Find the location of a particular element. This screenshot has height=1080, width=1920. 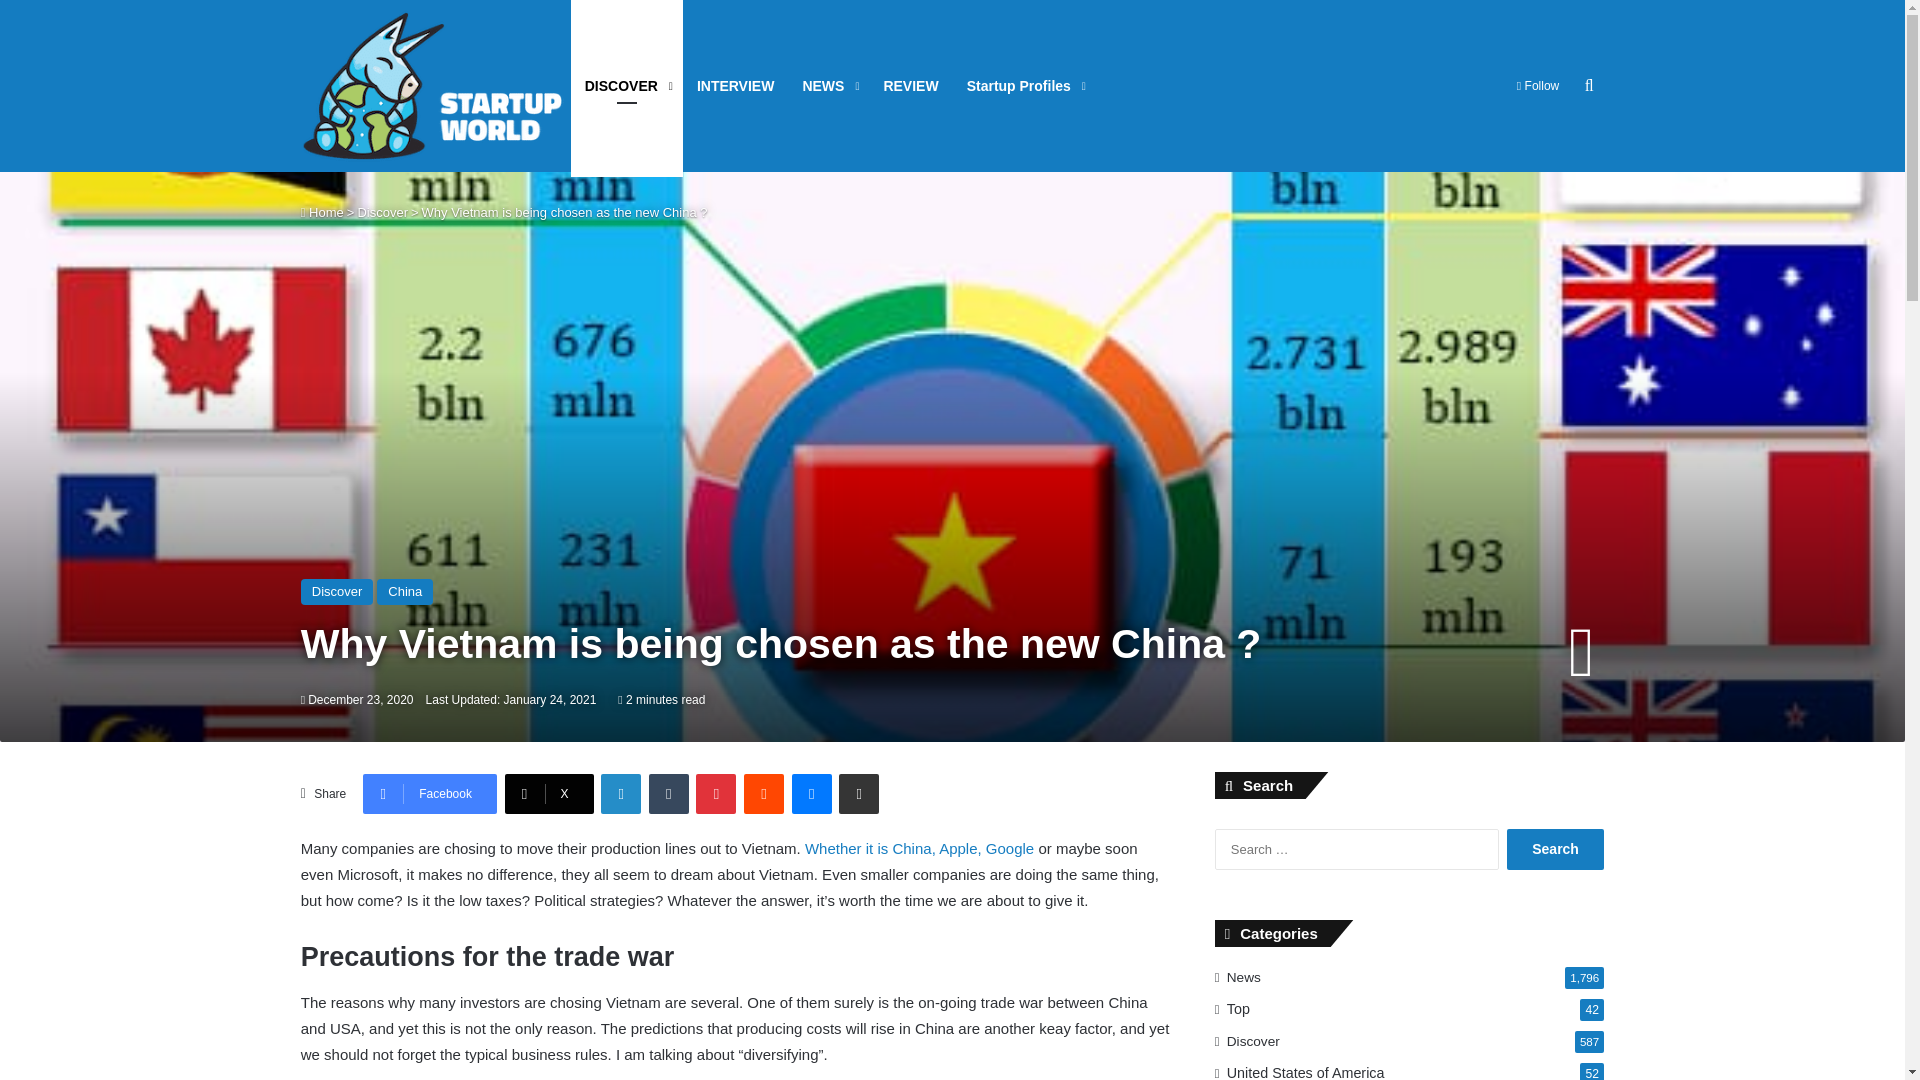

Tumblr is located at coordinates (668, 794).